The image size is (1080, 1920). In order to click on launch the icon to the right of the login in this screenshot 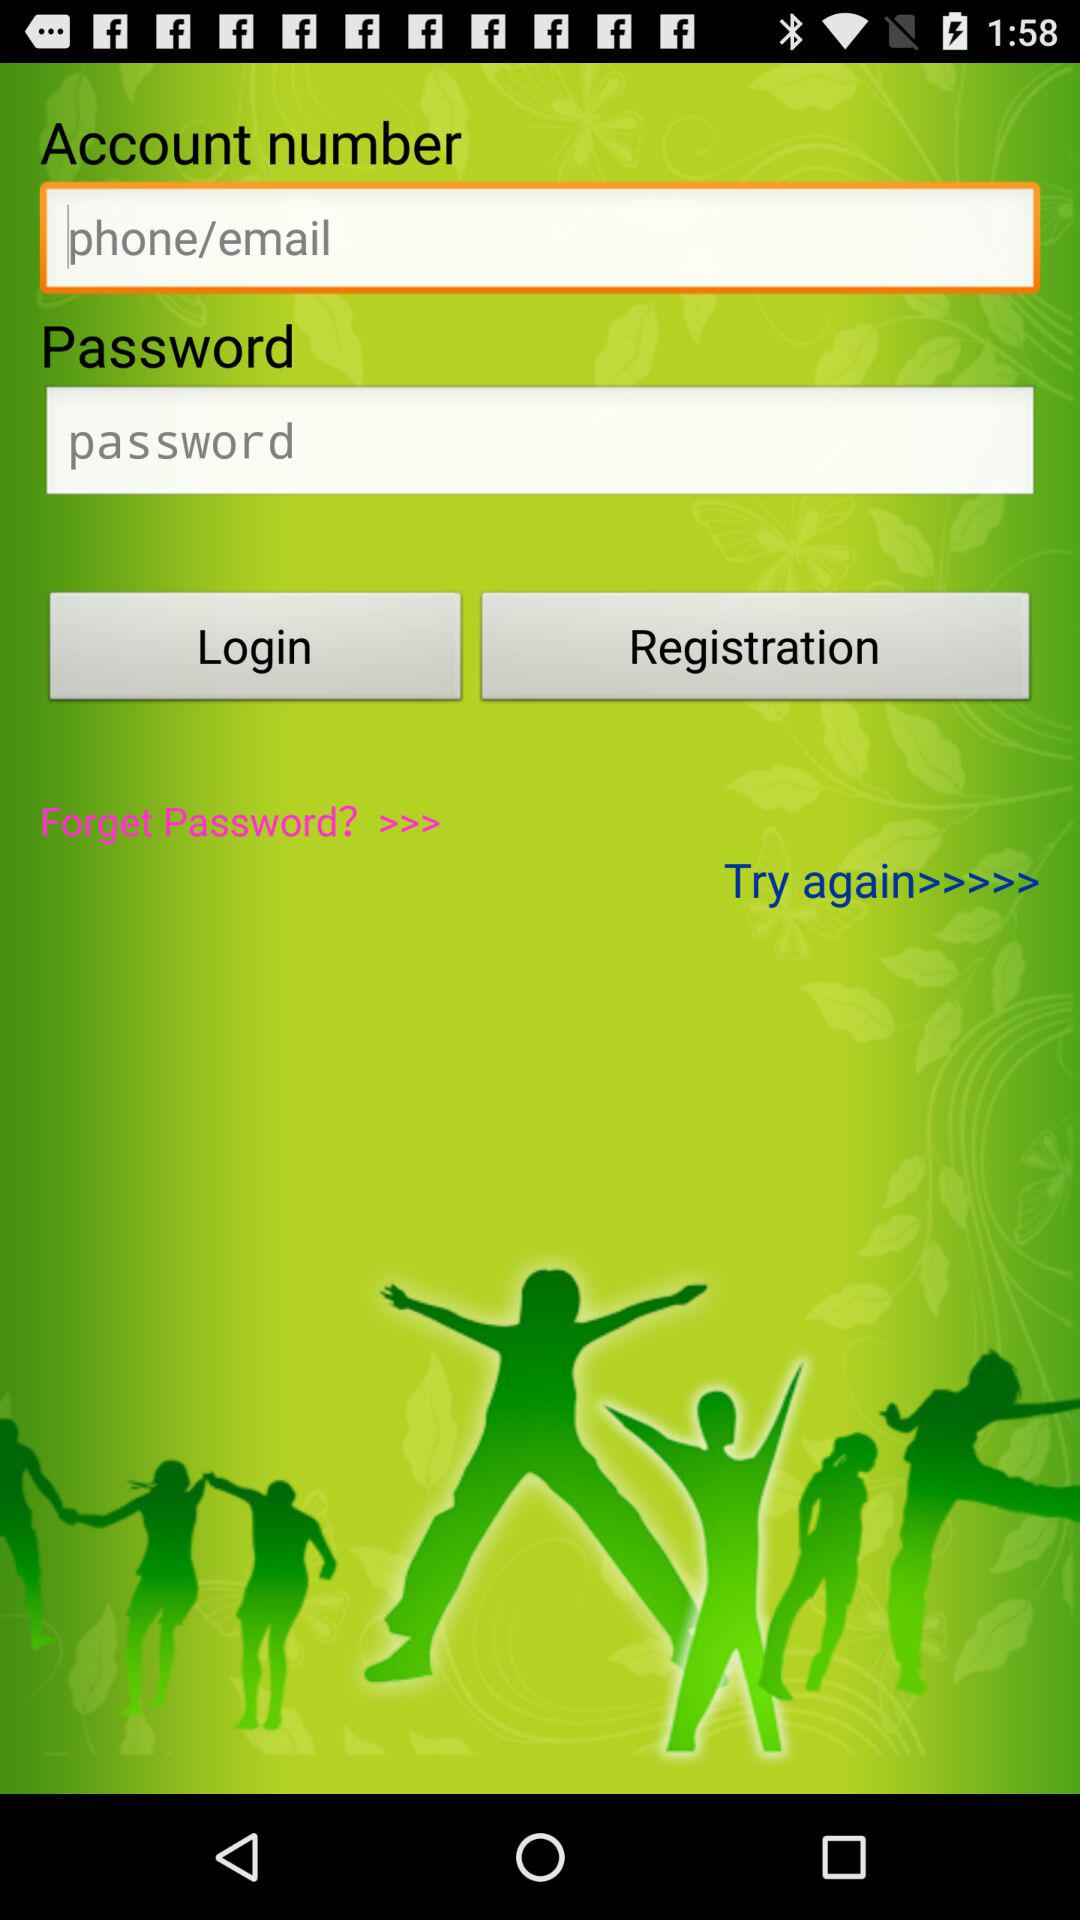, I will do `click(756, 651)`.